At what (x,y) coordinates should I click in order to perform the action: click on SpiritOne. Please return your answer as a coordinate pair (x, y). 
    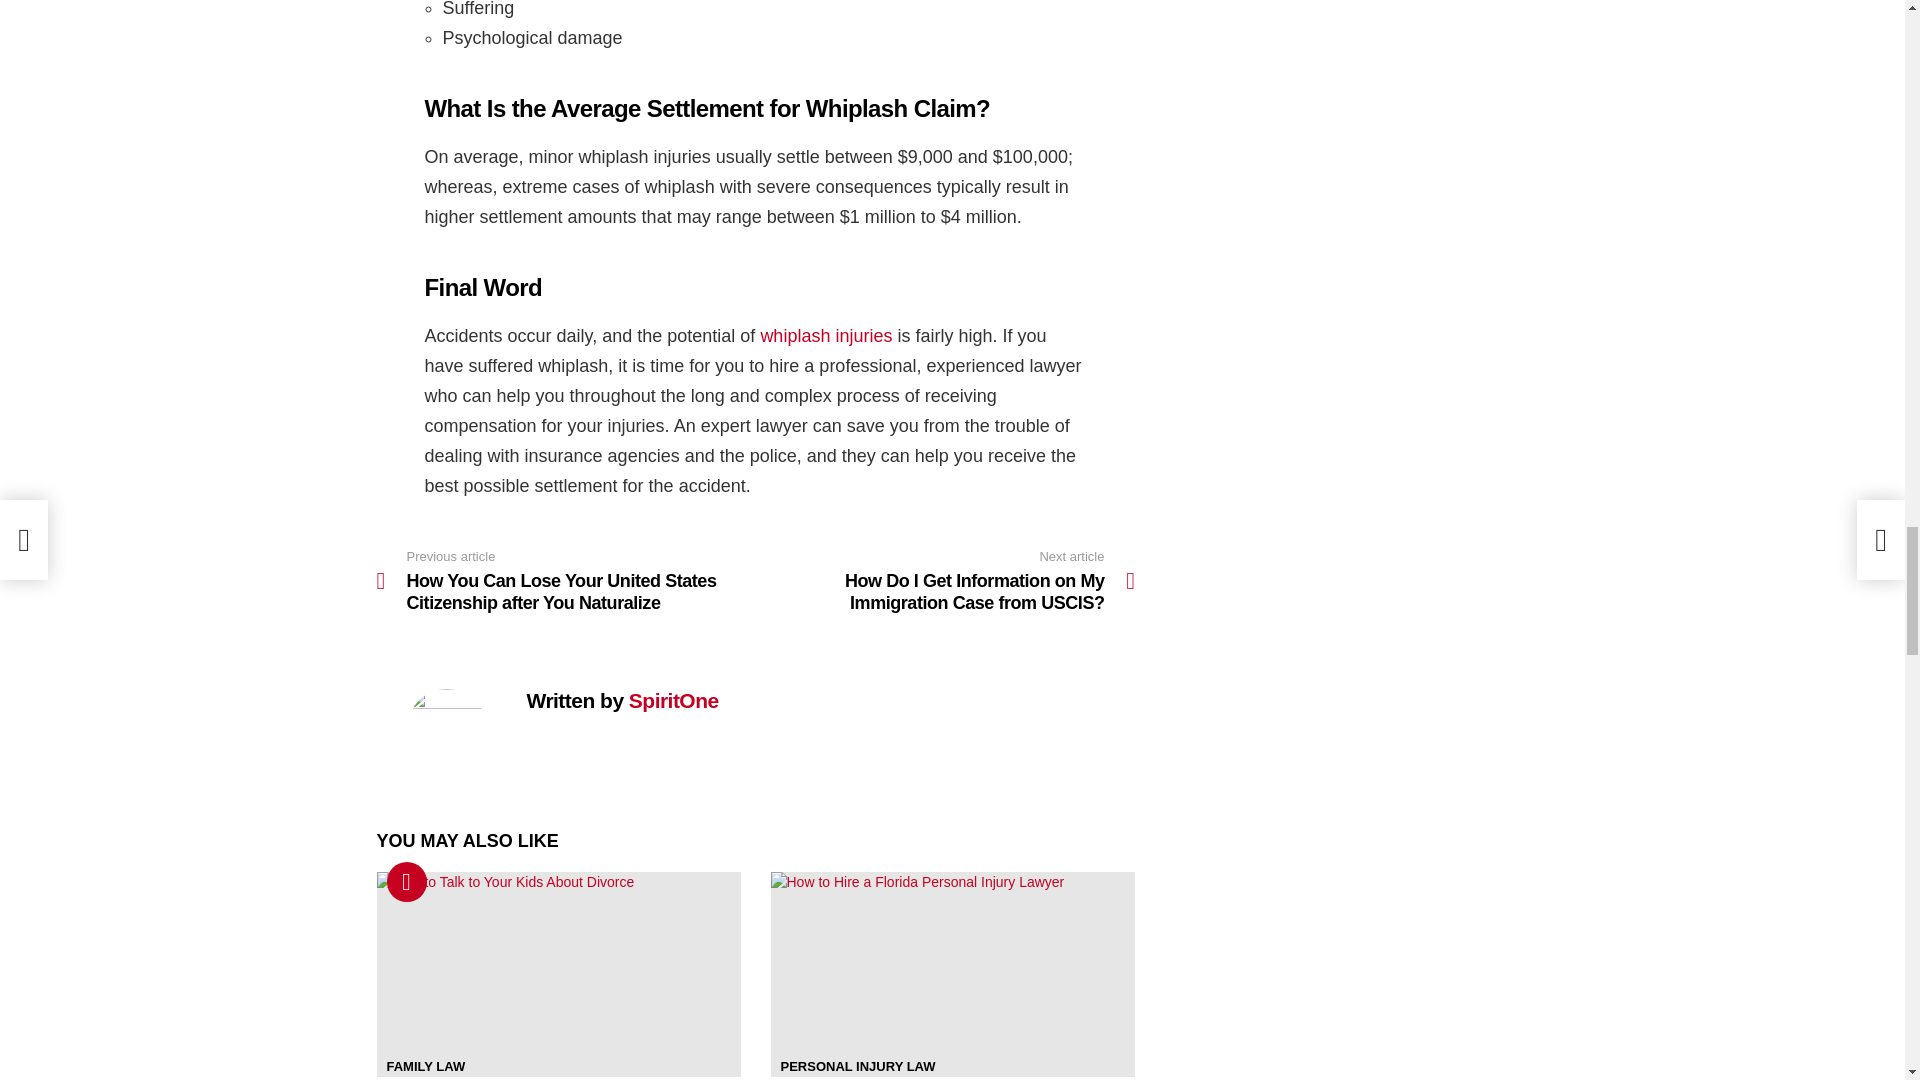
    Looking at the image, I should click on (674, 698).